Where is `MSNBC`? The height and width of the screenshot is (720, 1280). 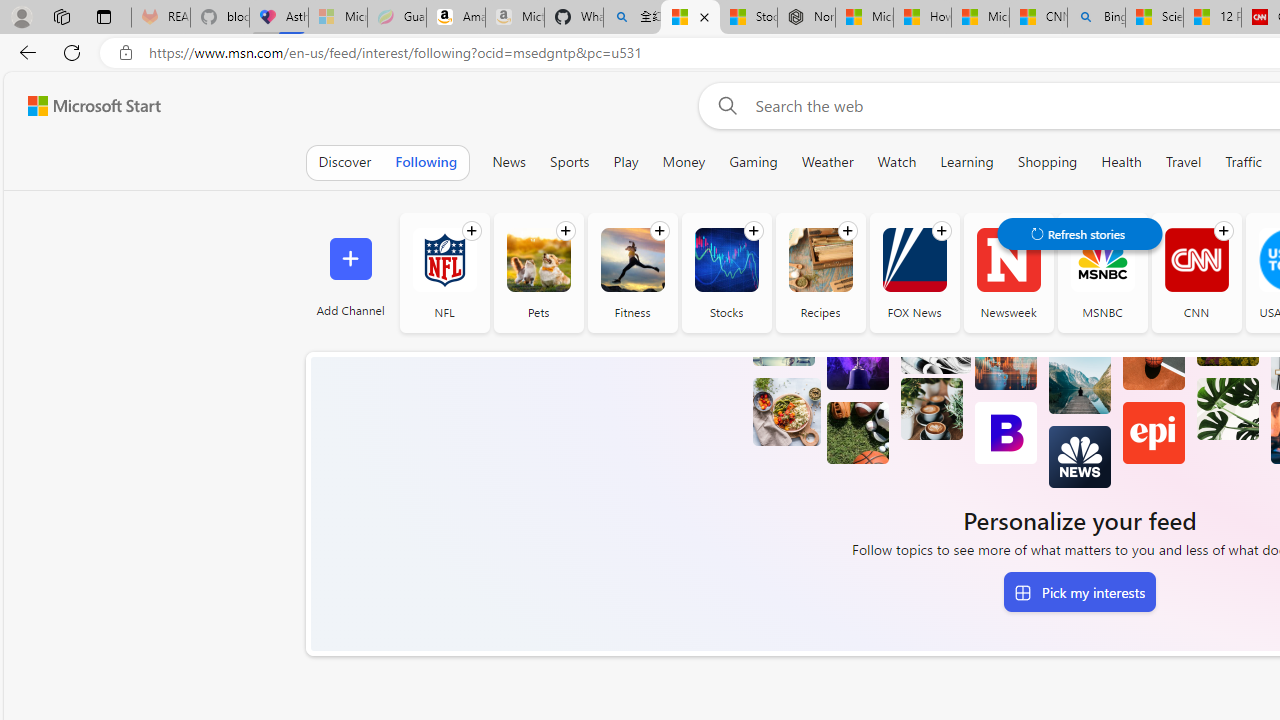 MSNBC is located at coordinates (1102, 272).